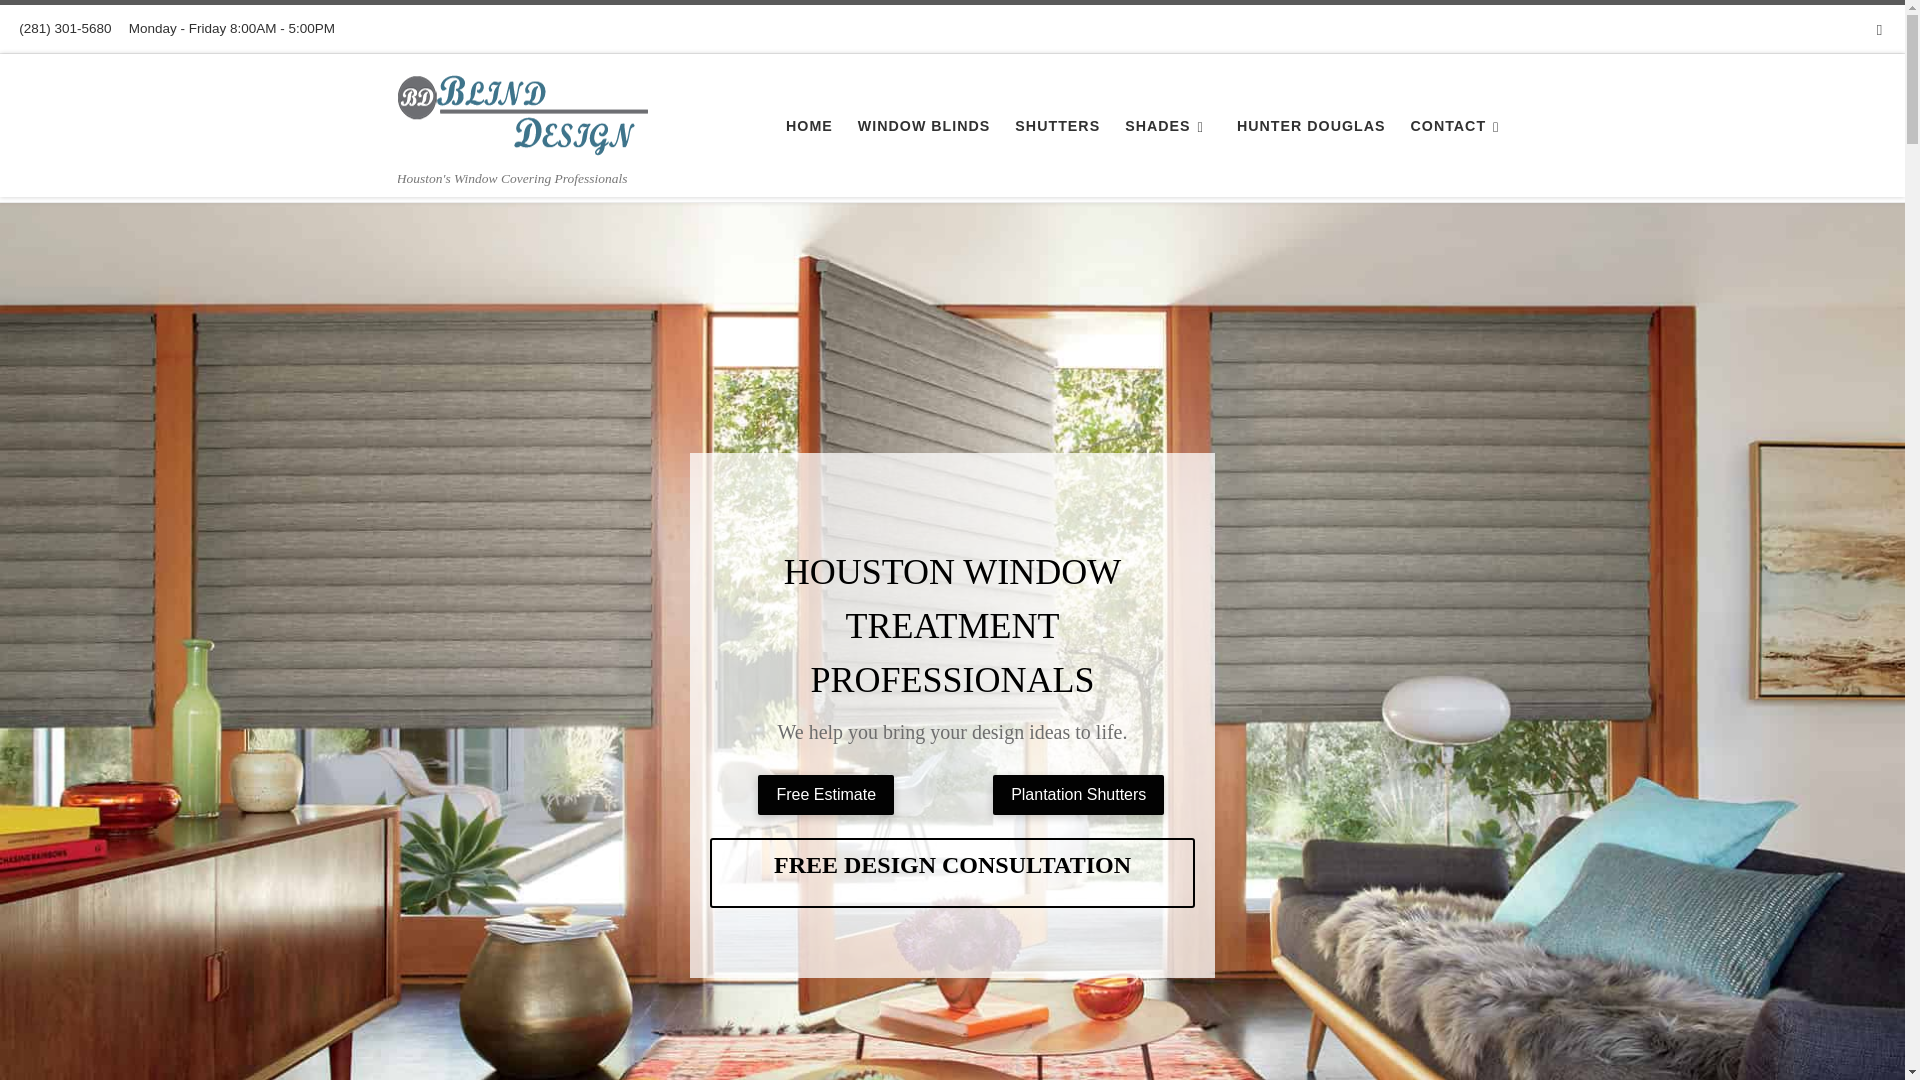  Describe the element at coordinates (1057, 125) in the screenshot. I see `SHUTTERS` at that location.